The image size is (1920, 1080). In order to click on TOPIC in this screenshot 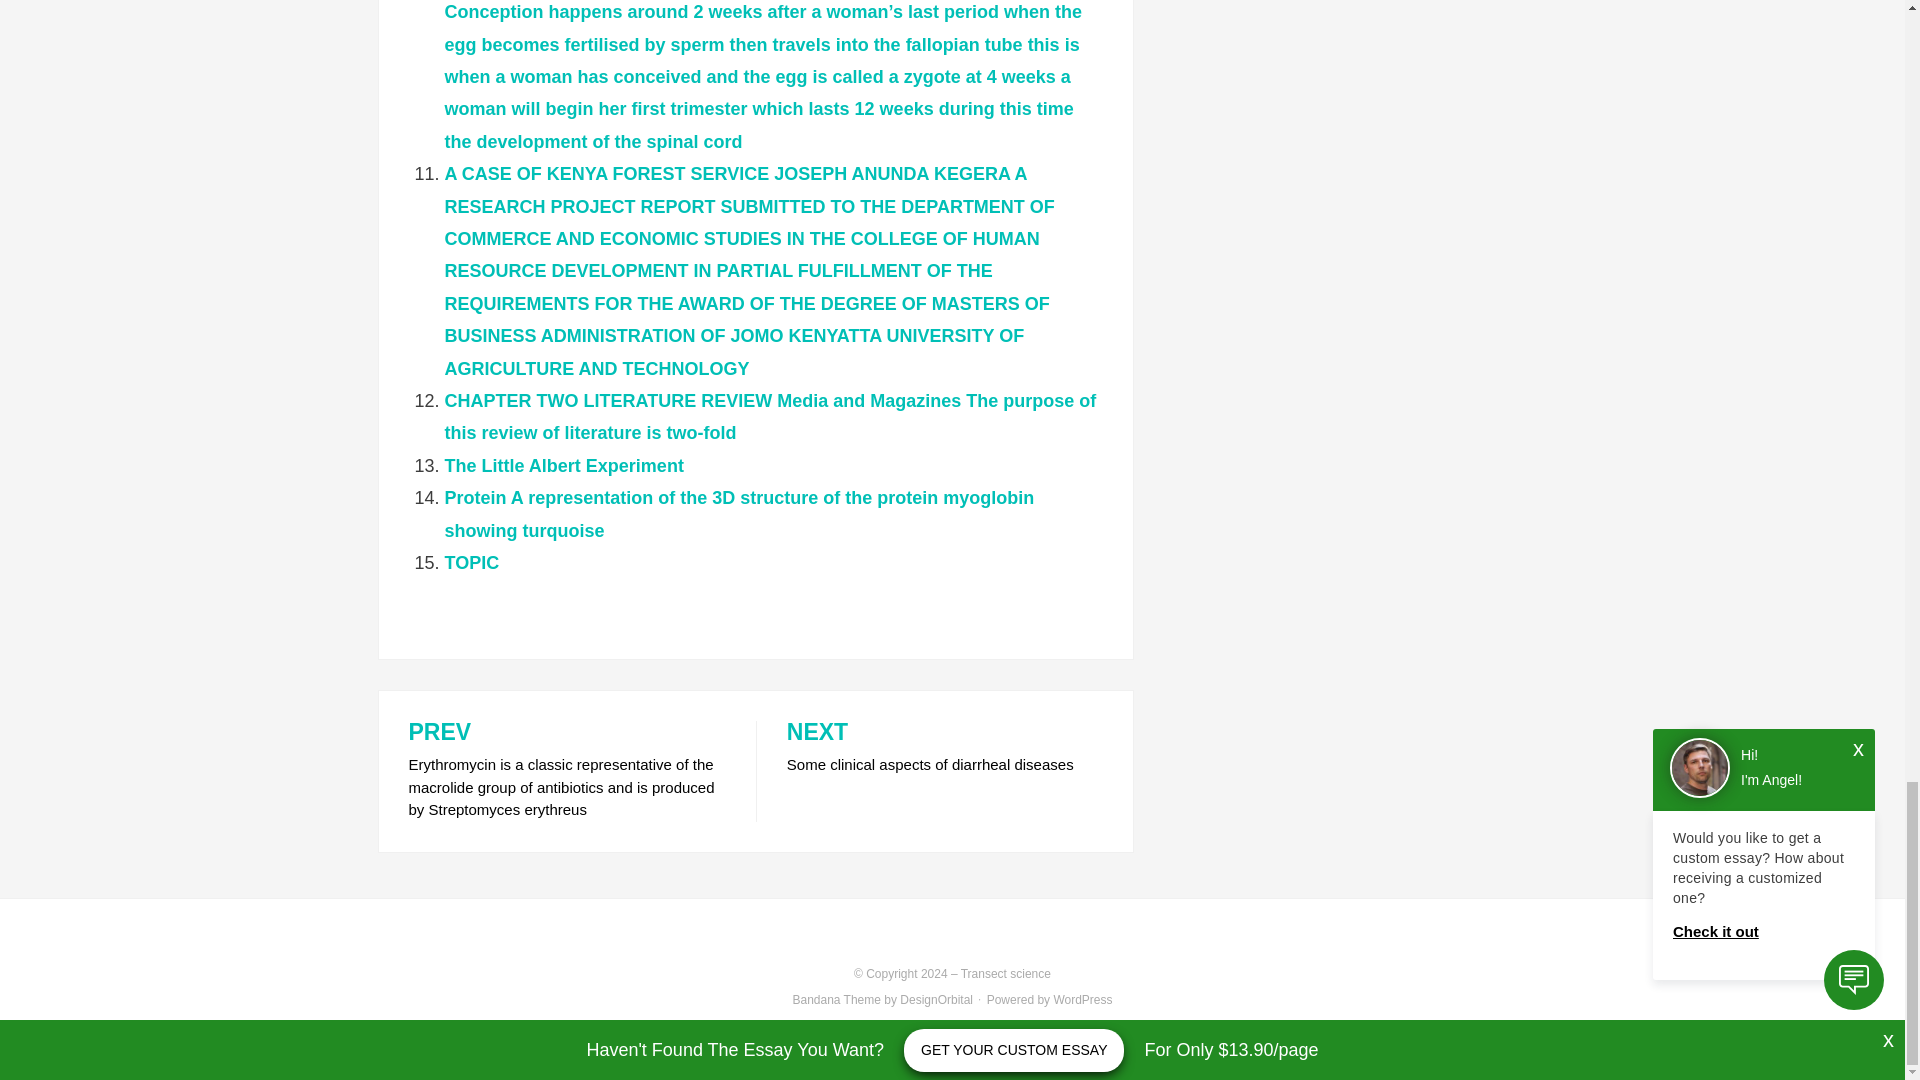, I will do `click(471, 562)`.